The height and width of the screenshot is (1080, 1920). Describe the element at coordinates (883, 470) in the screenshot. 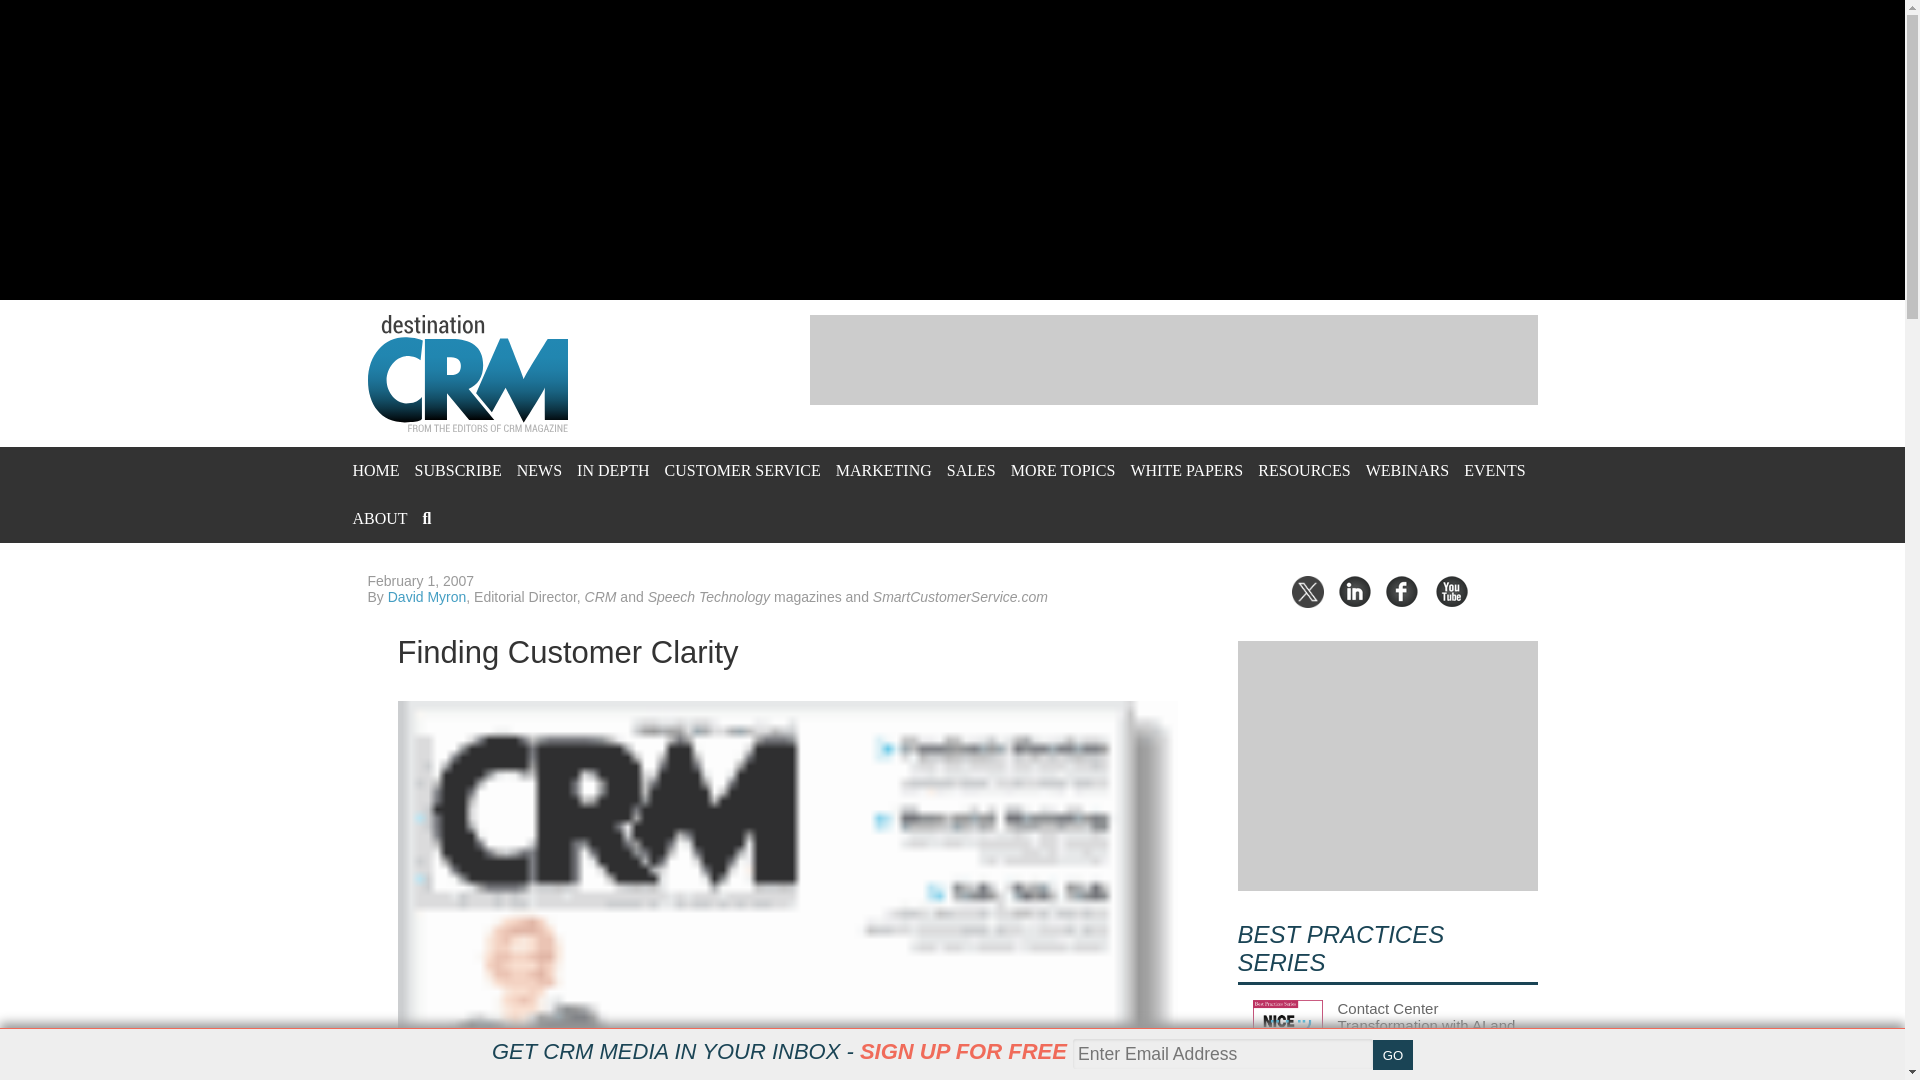

I see `Marketing` at that location.